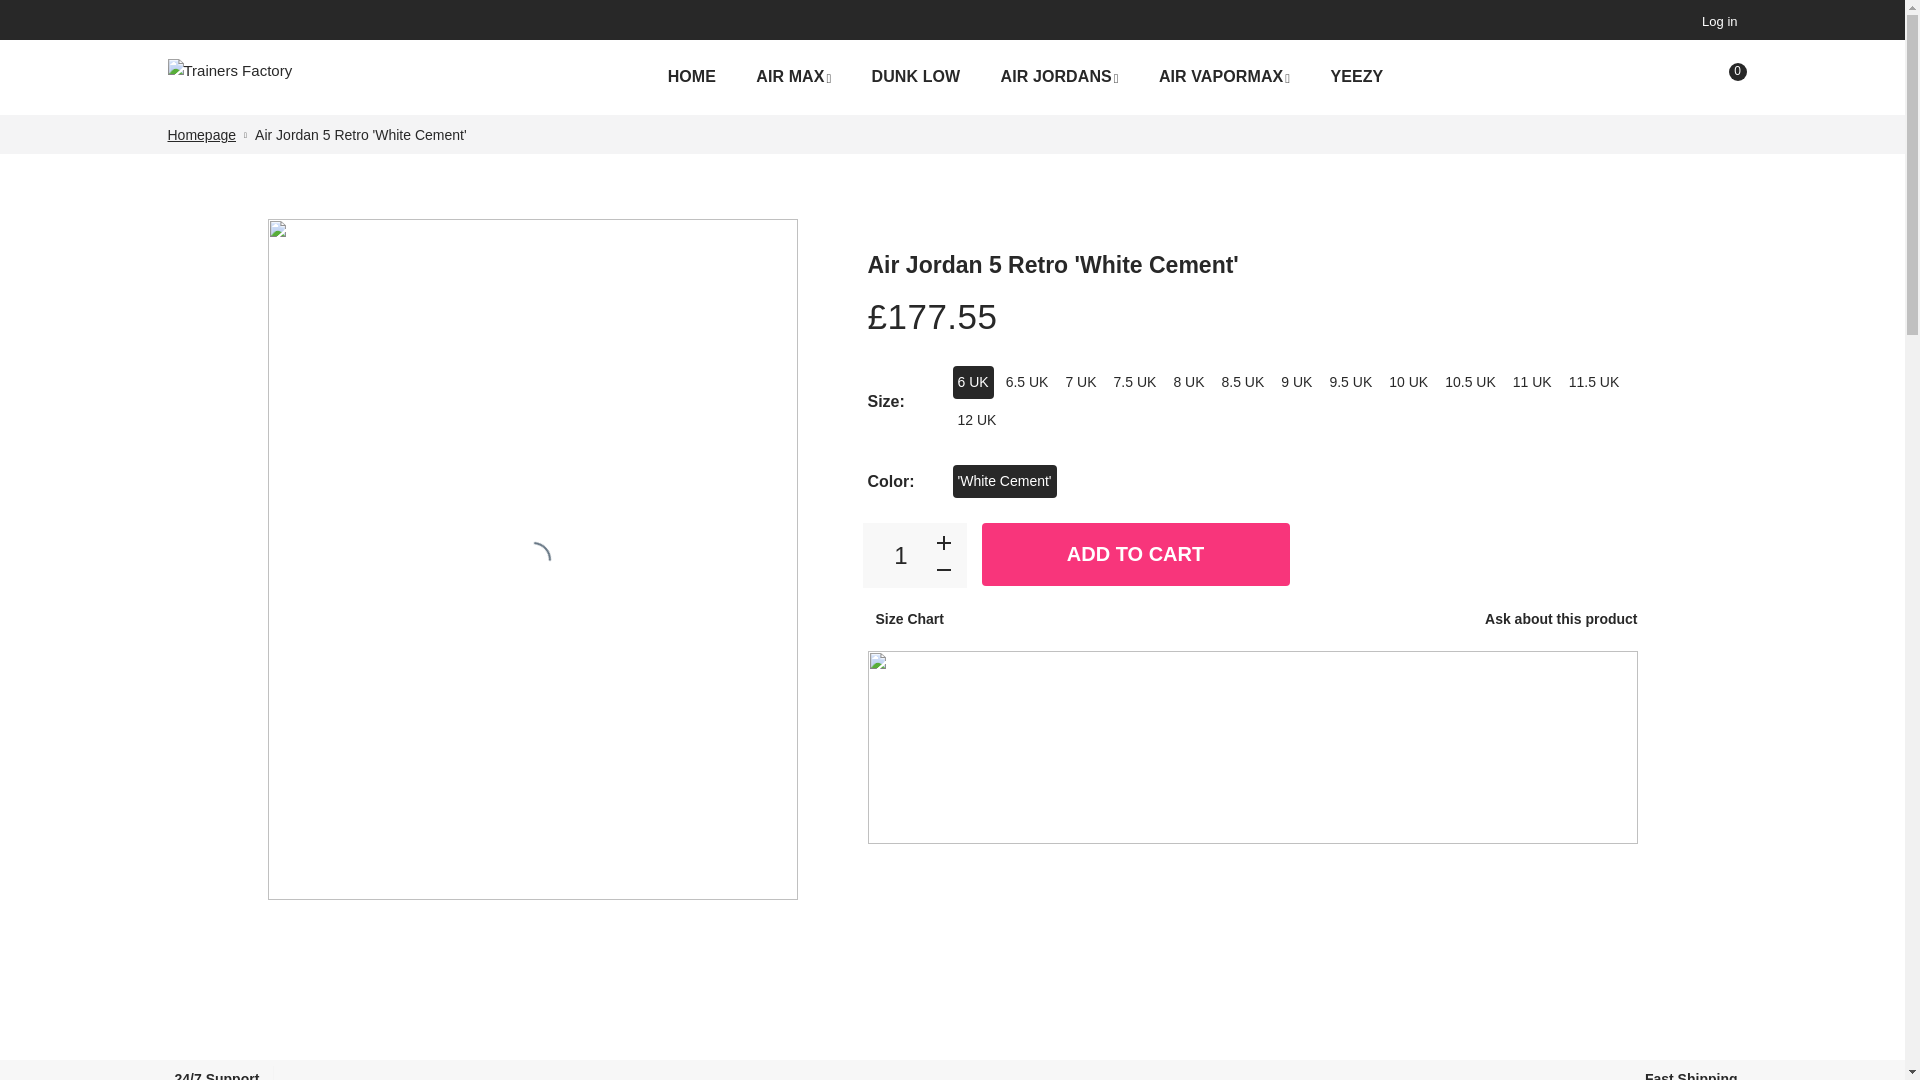 Image resolution: width=1920 pixels, height=1080 pixels. I want to click on Log in, so click(1716, 21).